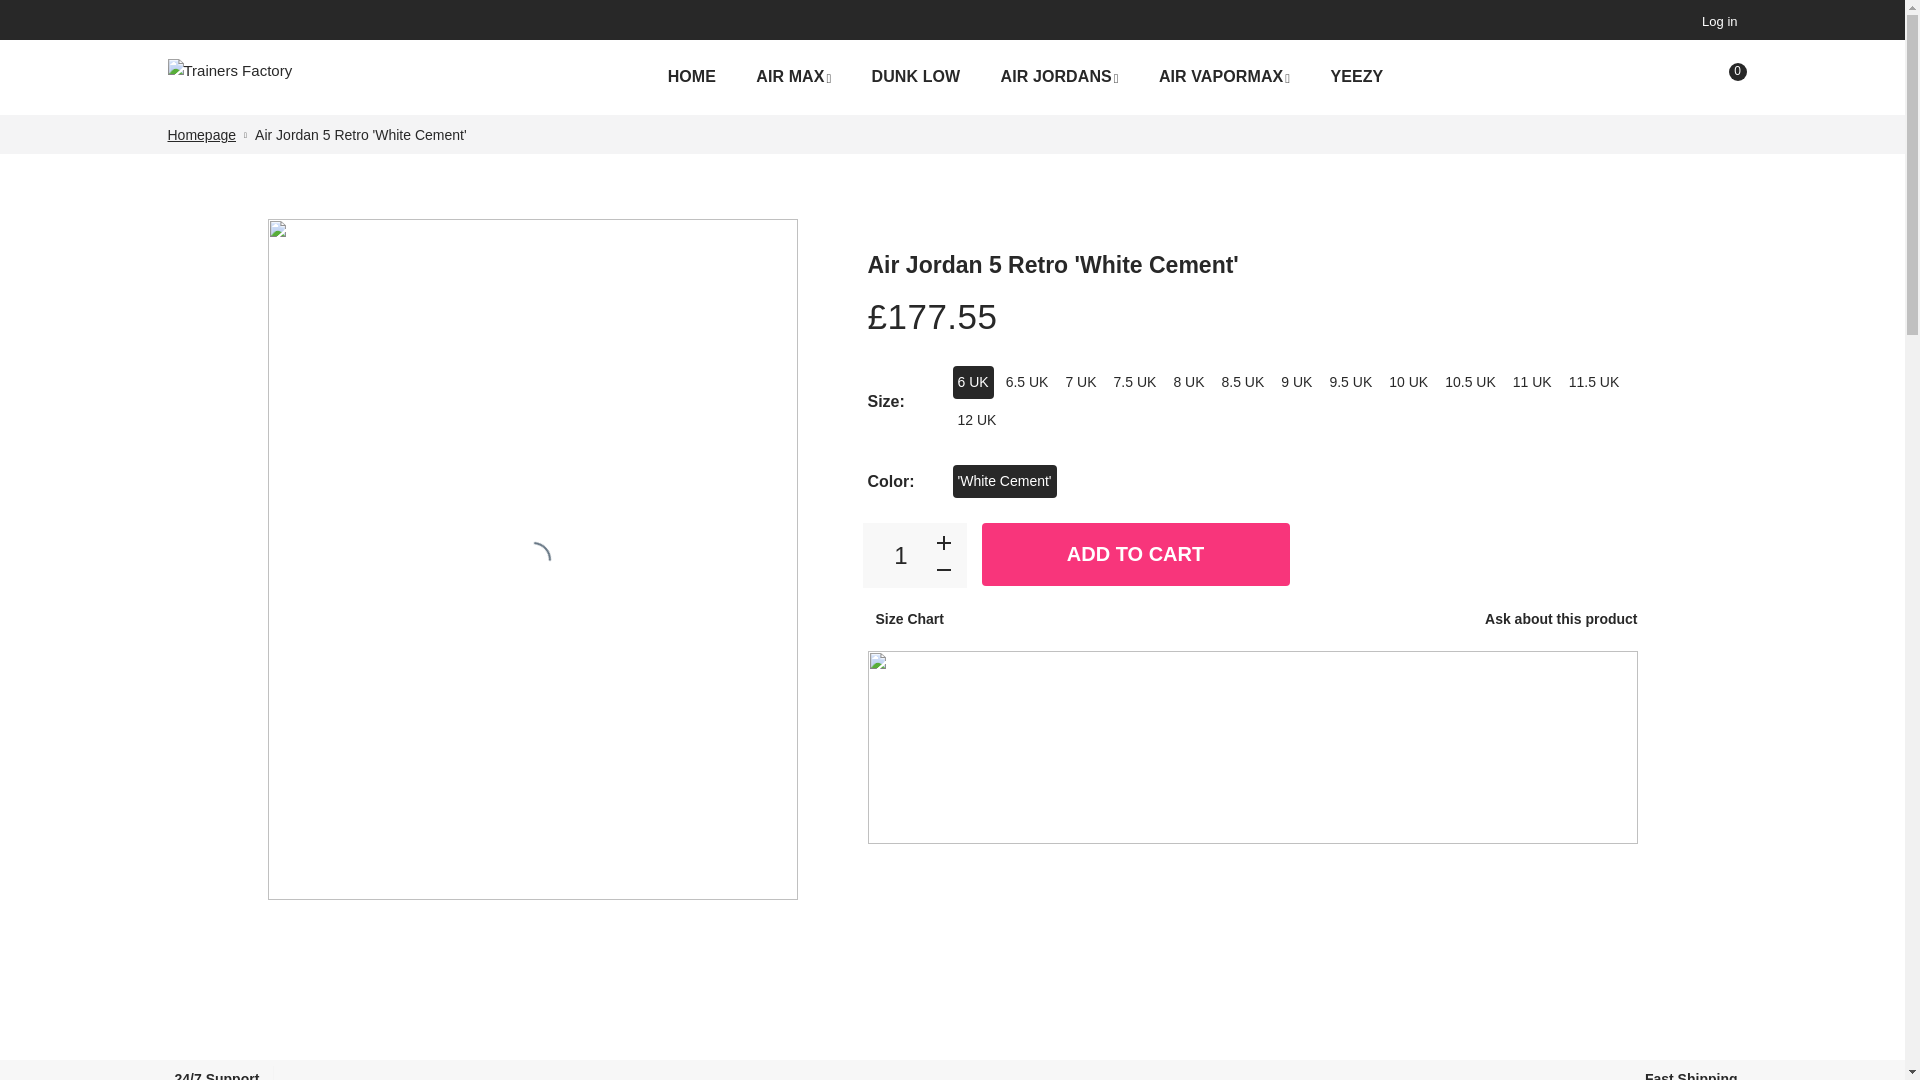 Image resolution: width=1920 pixels, height=1080 pixels. I want to click on Log in, so click(1716, 21).